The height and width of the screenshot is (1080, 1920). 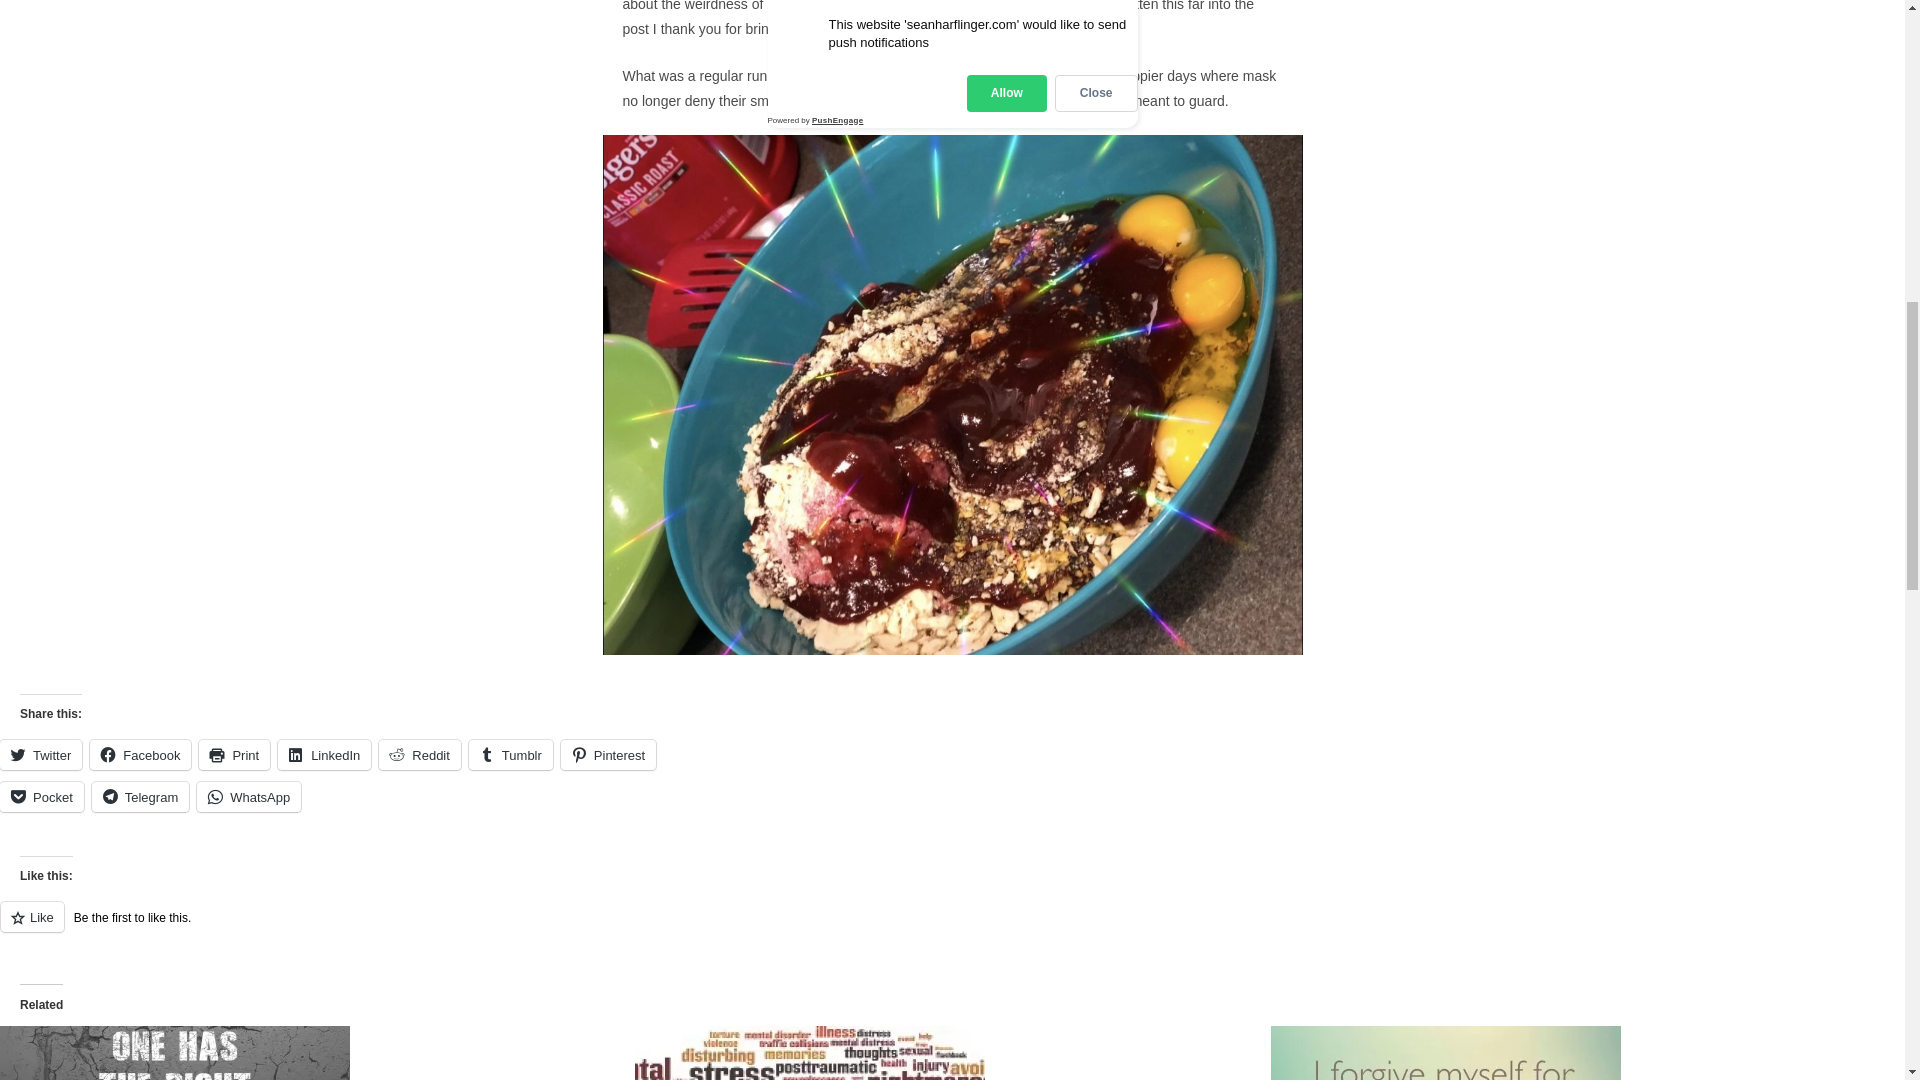 I want to click on Click to share on Twitter, so click(x=41, y=754).